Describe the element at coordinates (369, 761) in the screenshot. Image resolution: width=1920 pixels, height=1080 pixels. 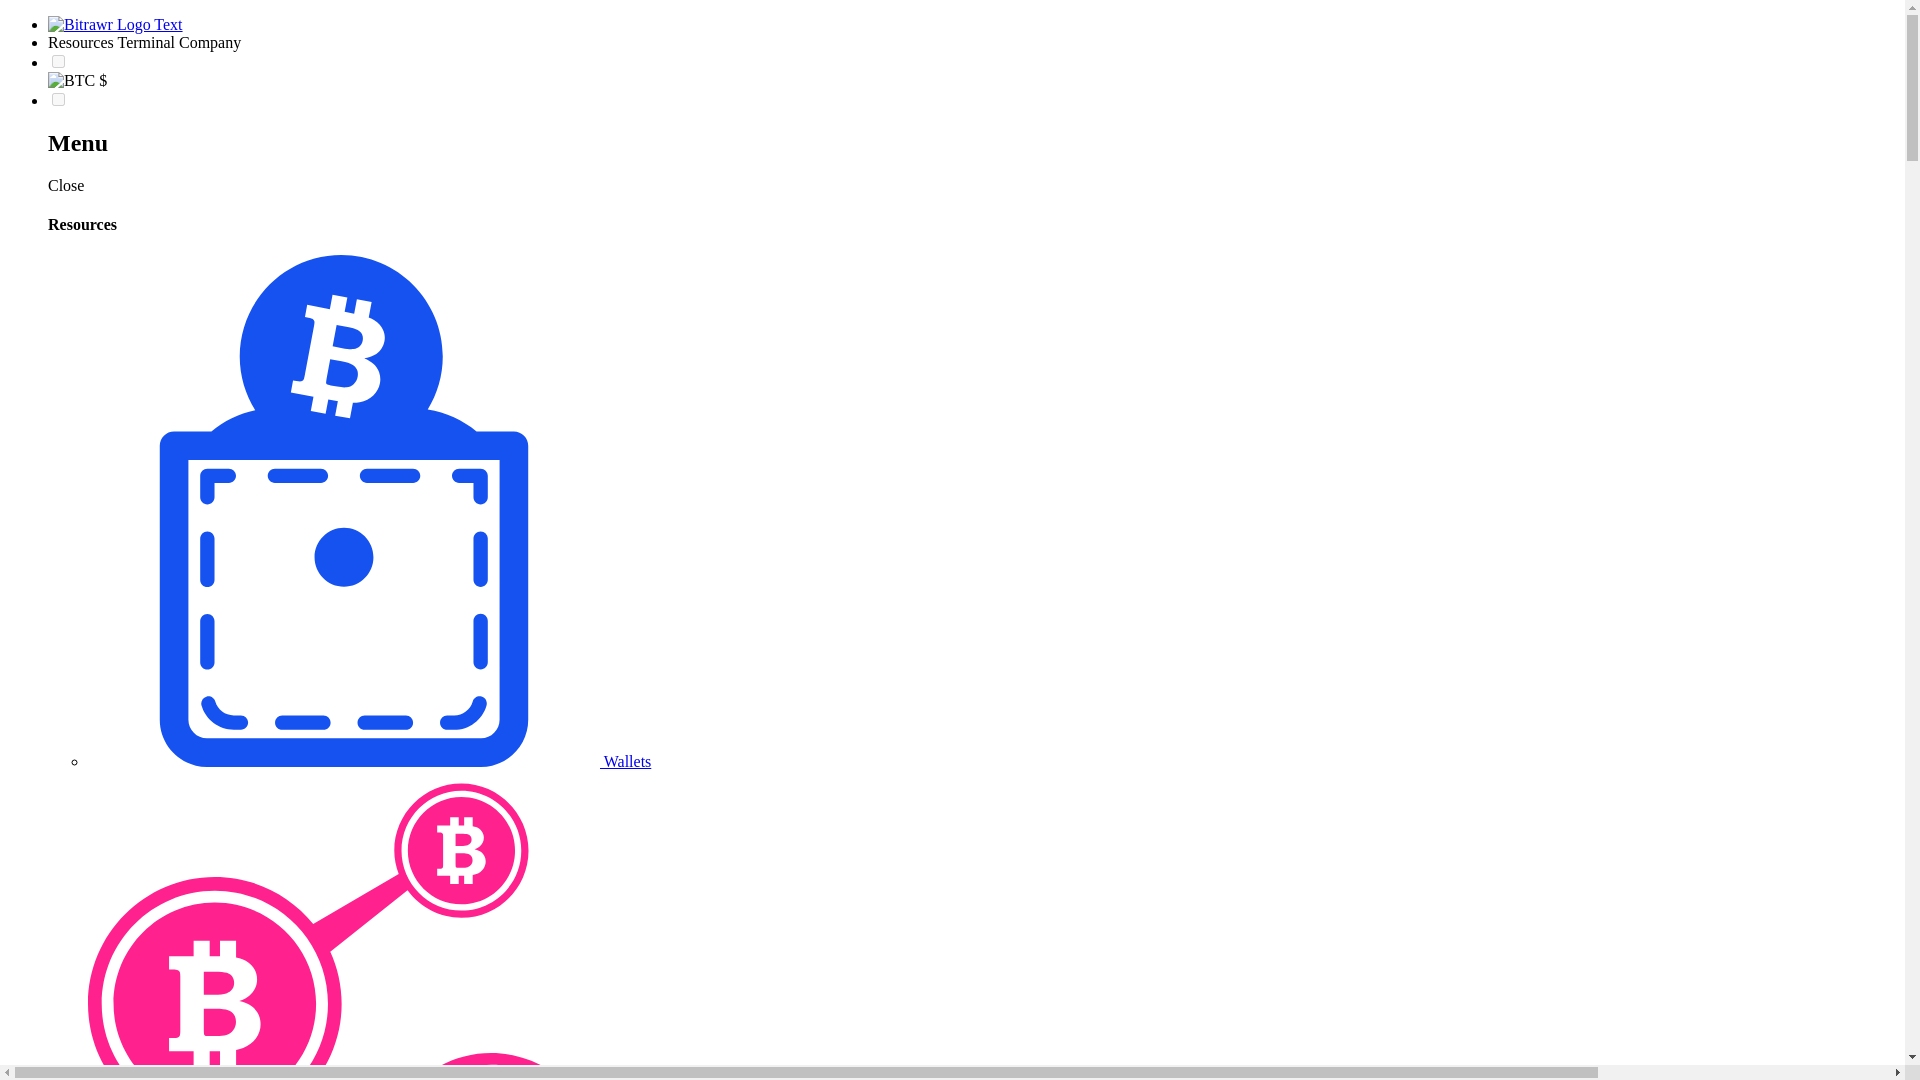
I see `Wallets` at that location.